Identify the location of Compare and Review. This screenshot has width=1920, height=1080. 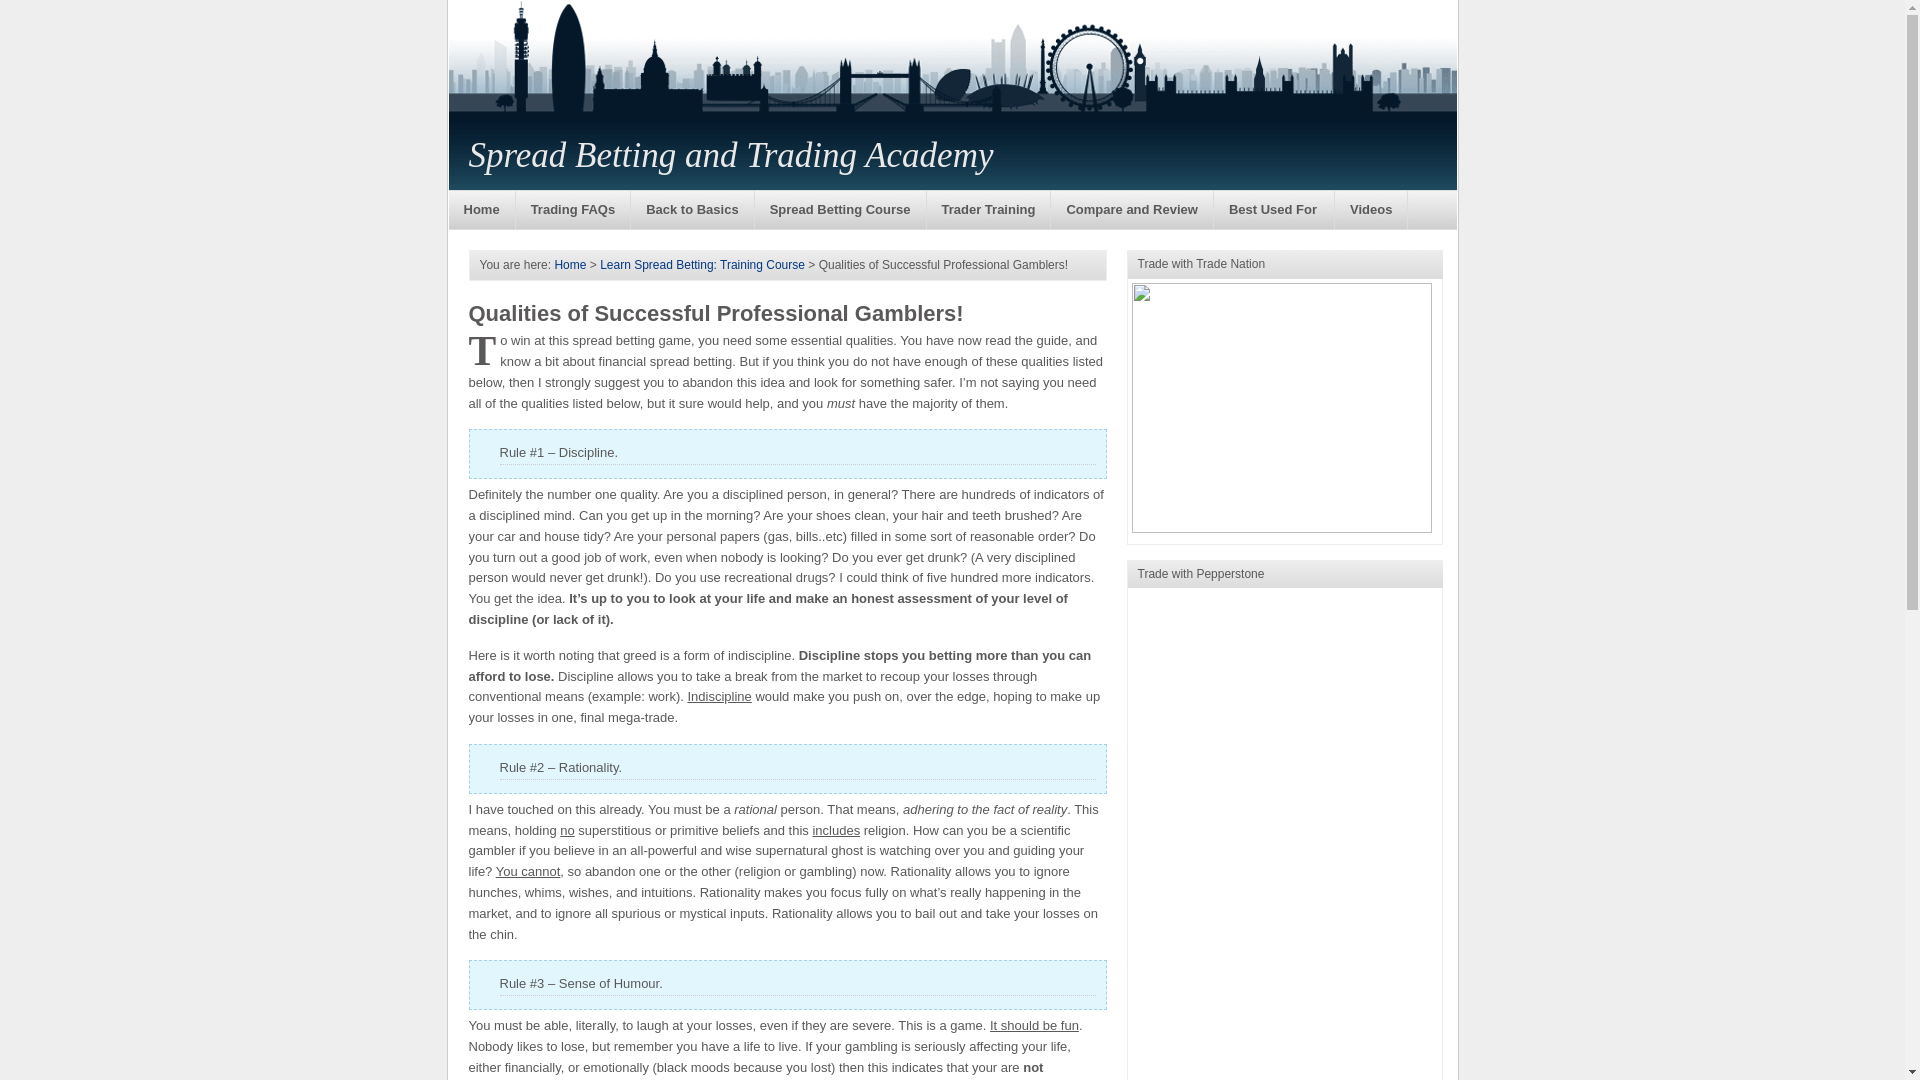
(1132, 210).